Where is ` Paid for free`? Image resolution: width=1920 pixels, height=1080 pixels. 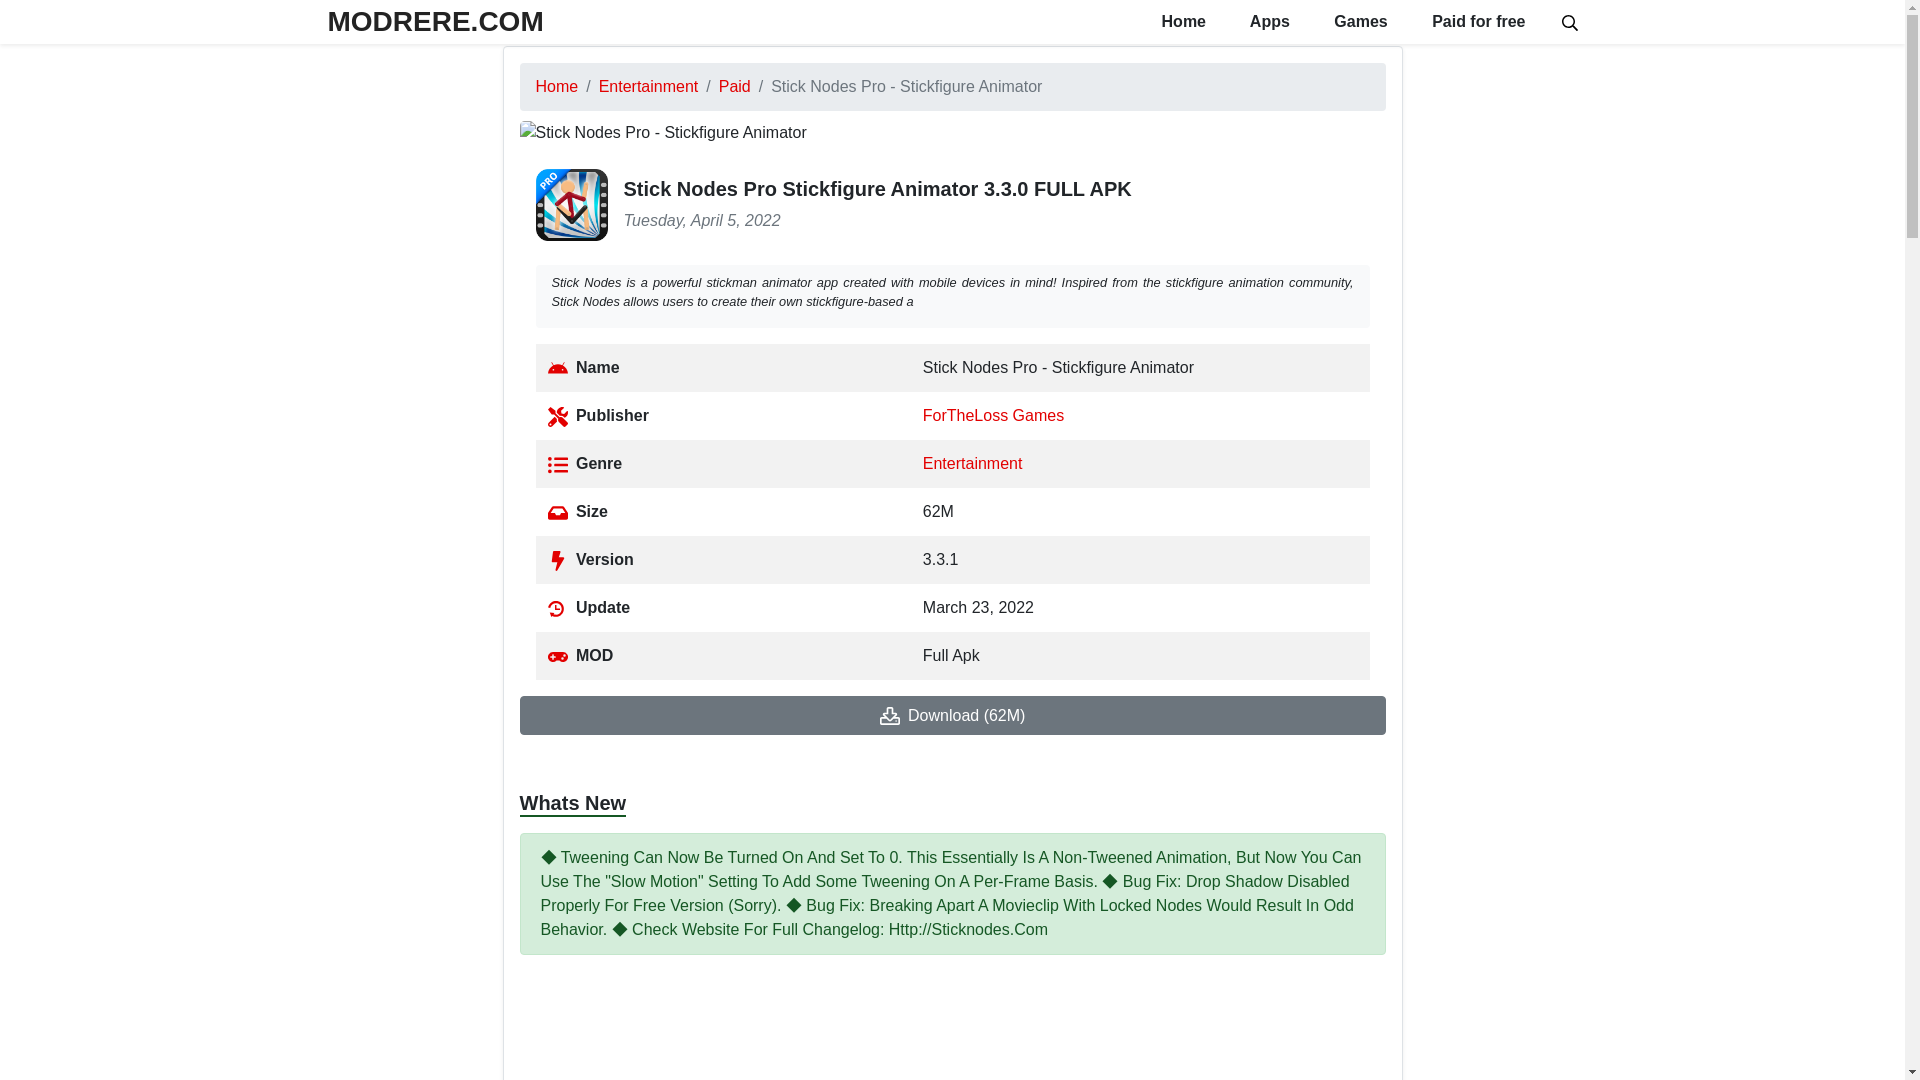
 Paid for free is located at coordinates (1476, 22).